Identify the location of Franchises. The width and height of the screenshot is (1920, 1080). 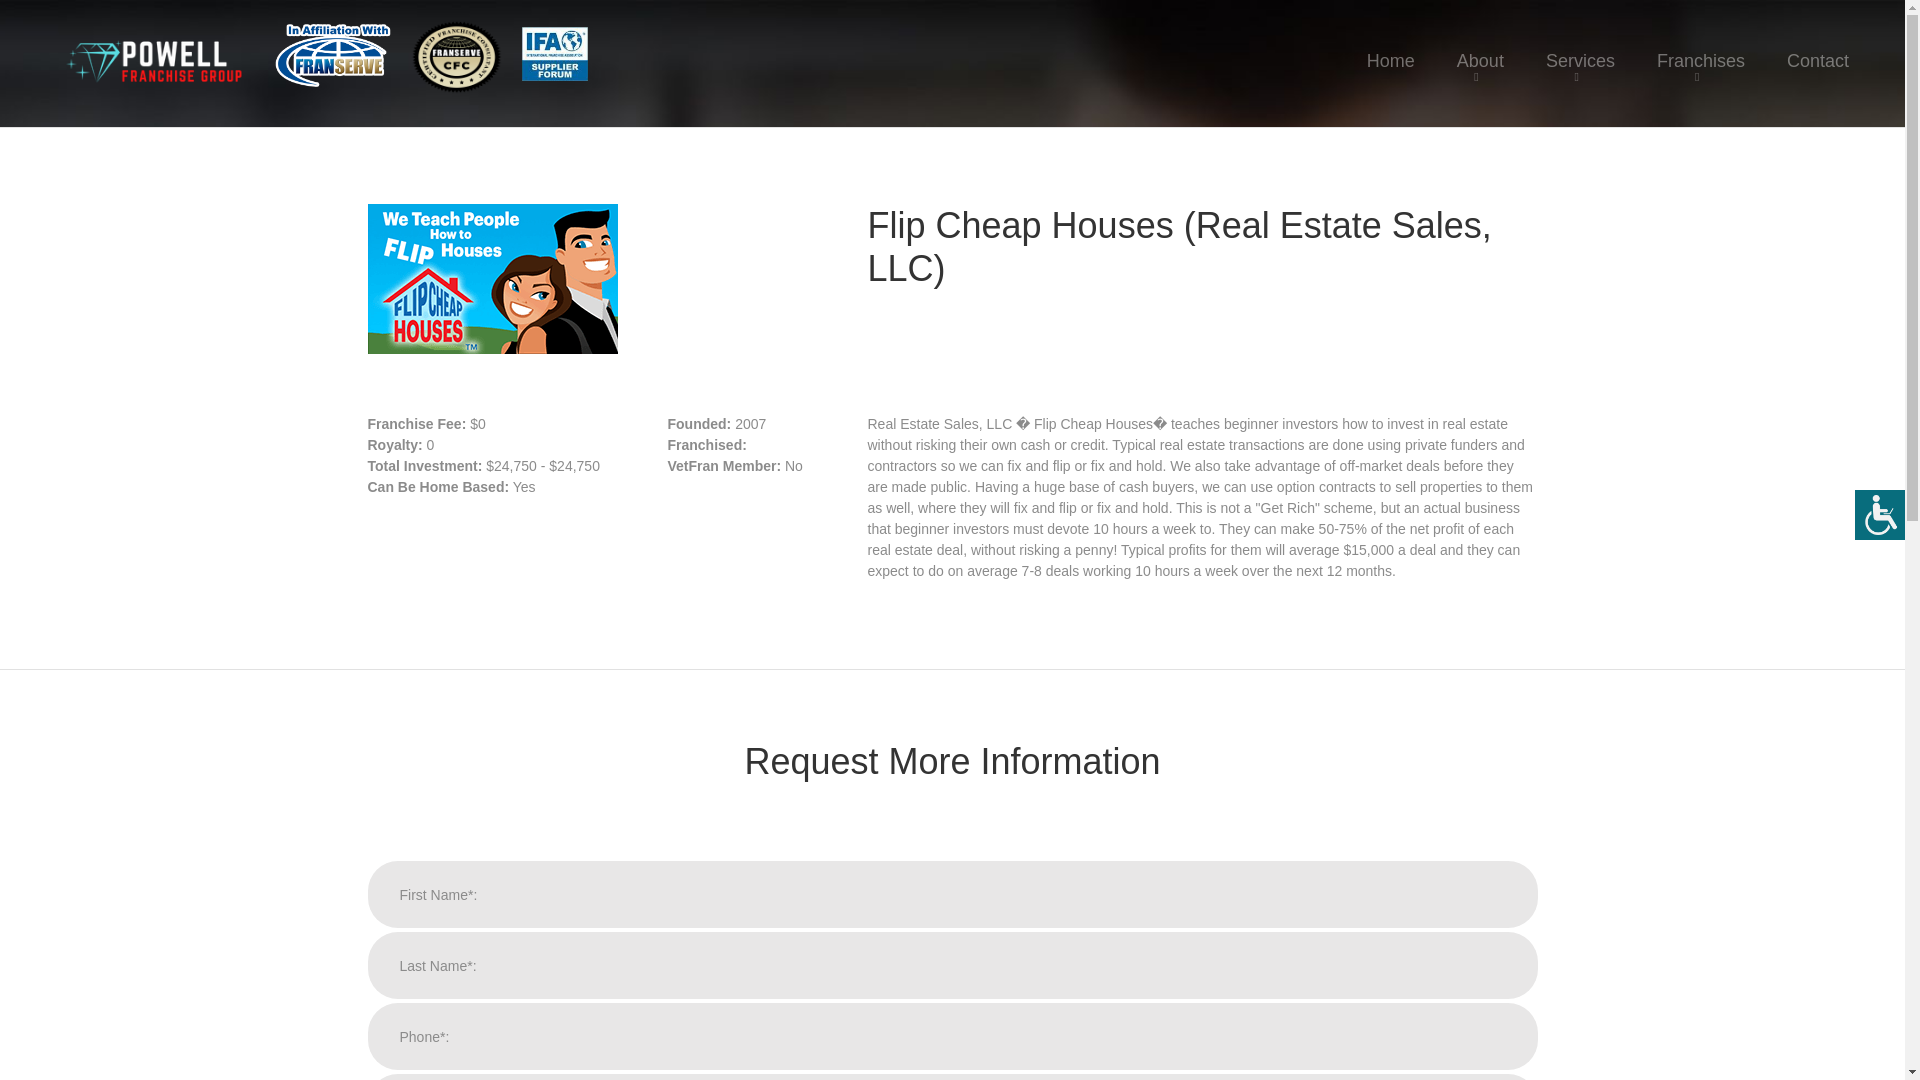
(1700, 48).